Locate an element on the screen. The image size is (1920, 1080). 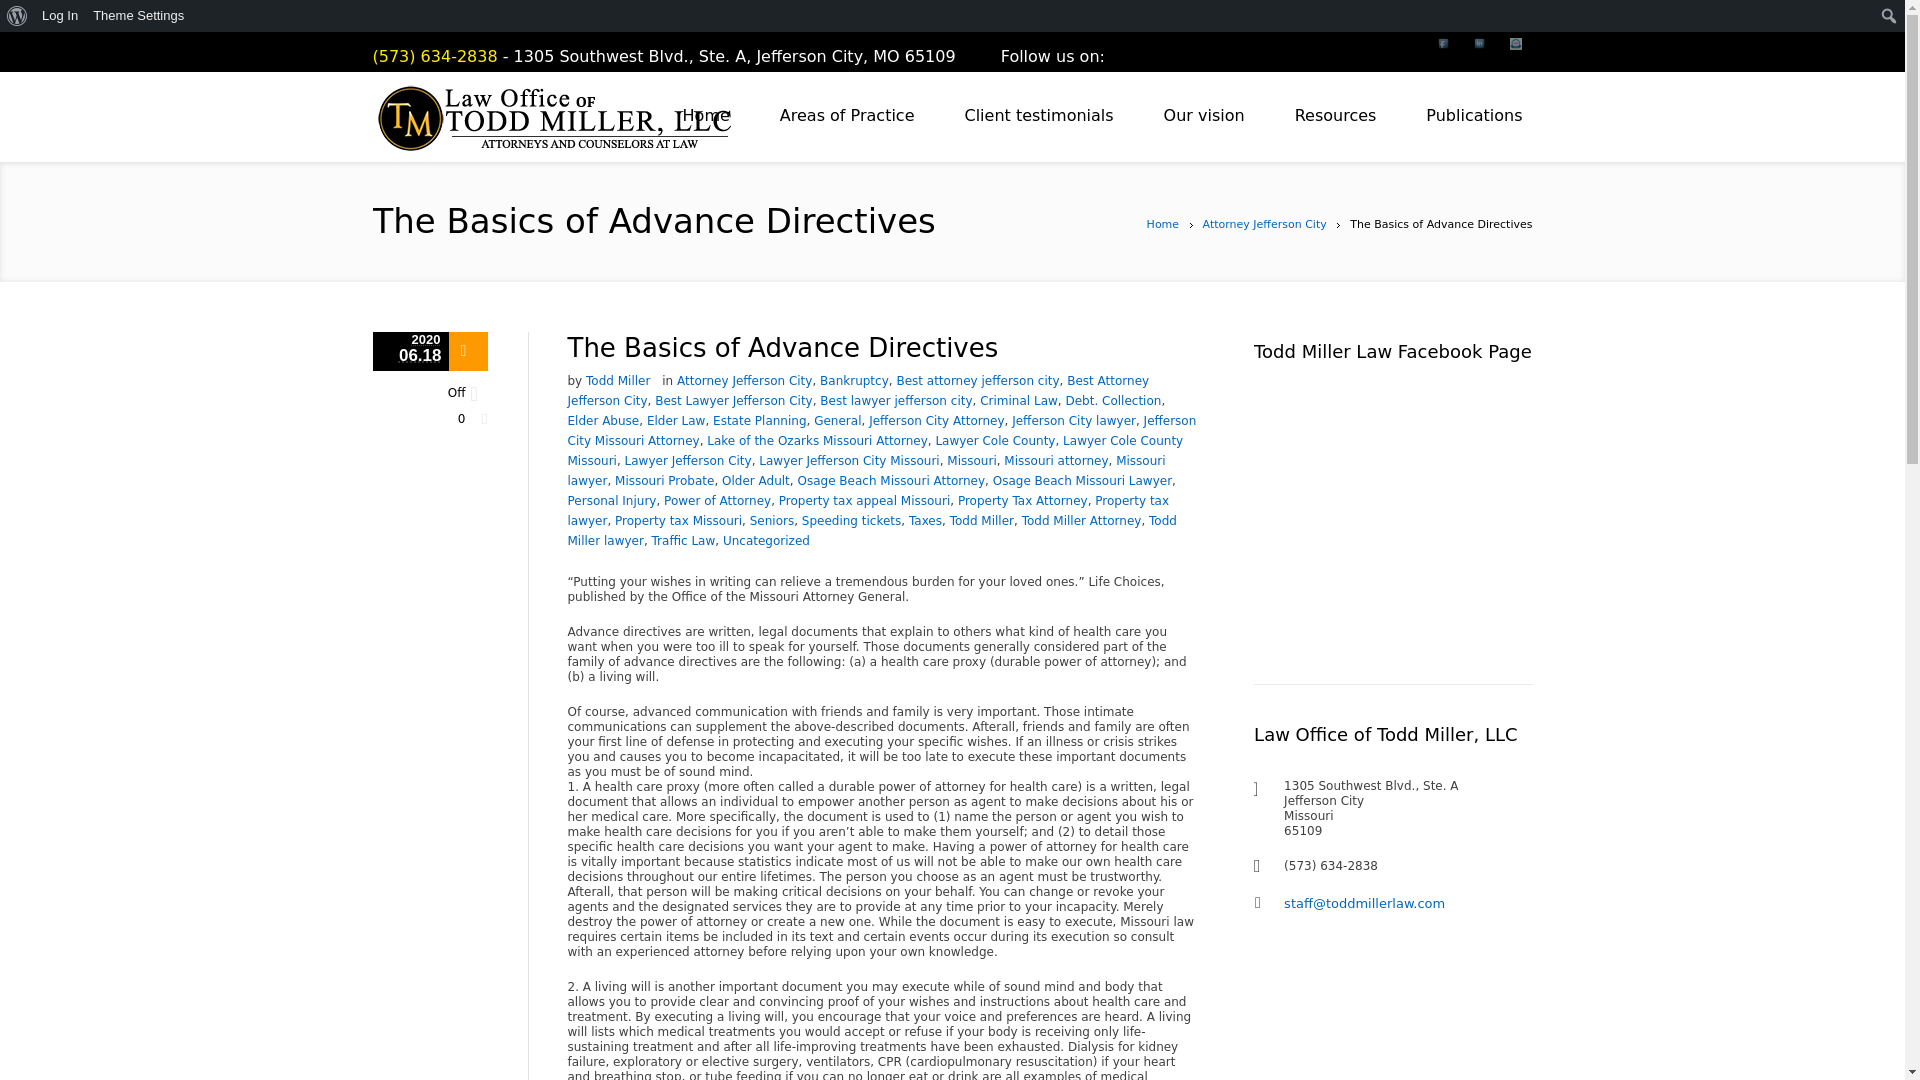
Resources is located at coordinates (1335, 116).